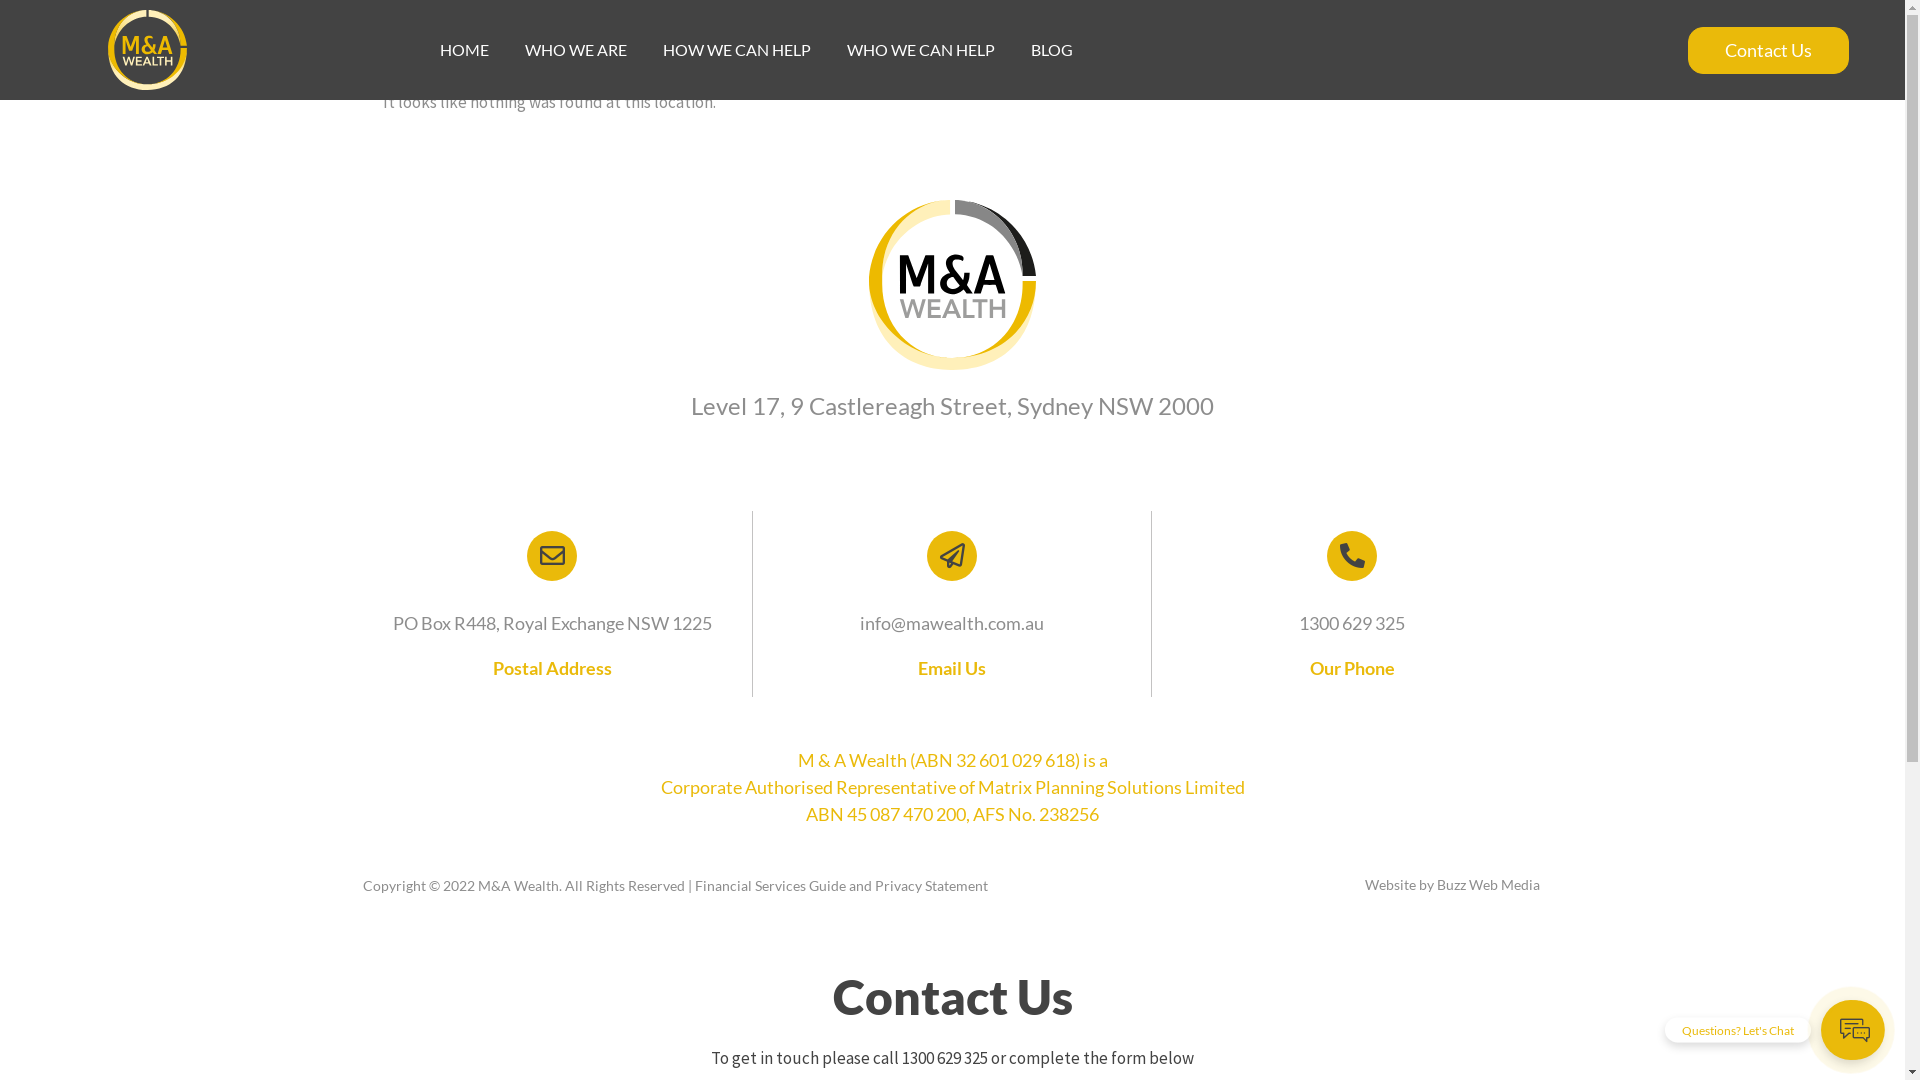 This screenshot has height=1080, width=1920. I want to click on HOME, so click(464, 50).